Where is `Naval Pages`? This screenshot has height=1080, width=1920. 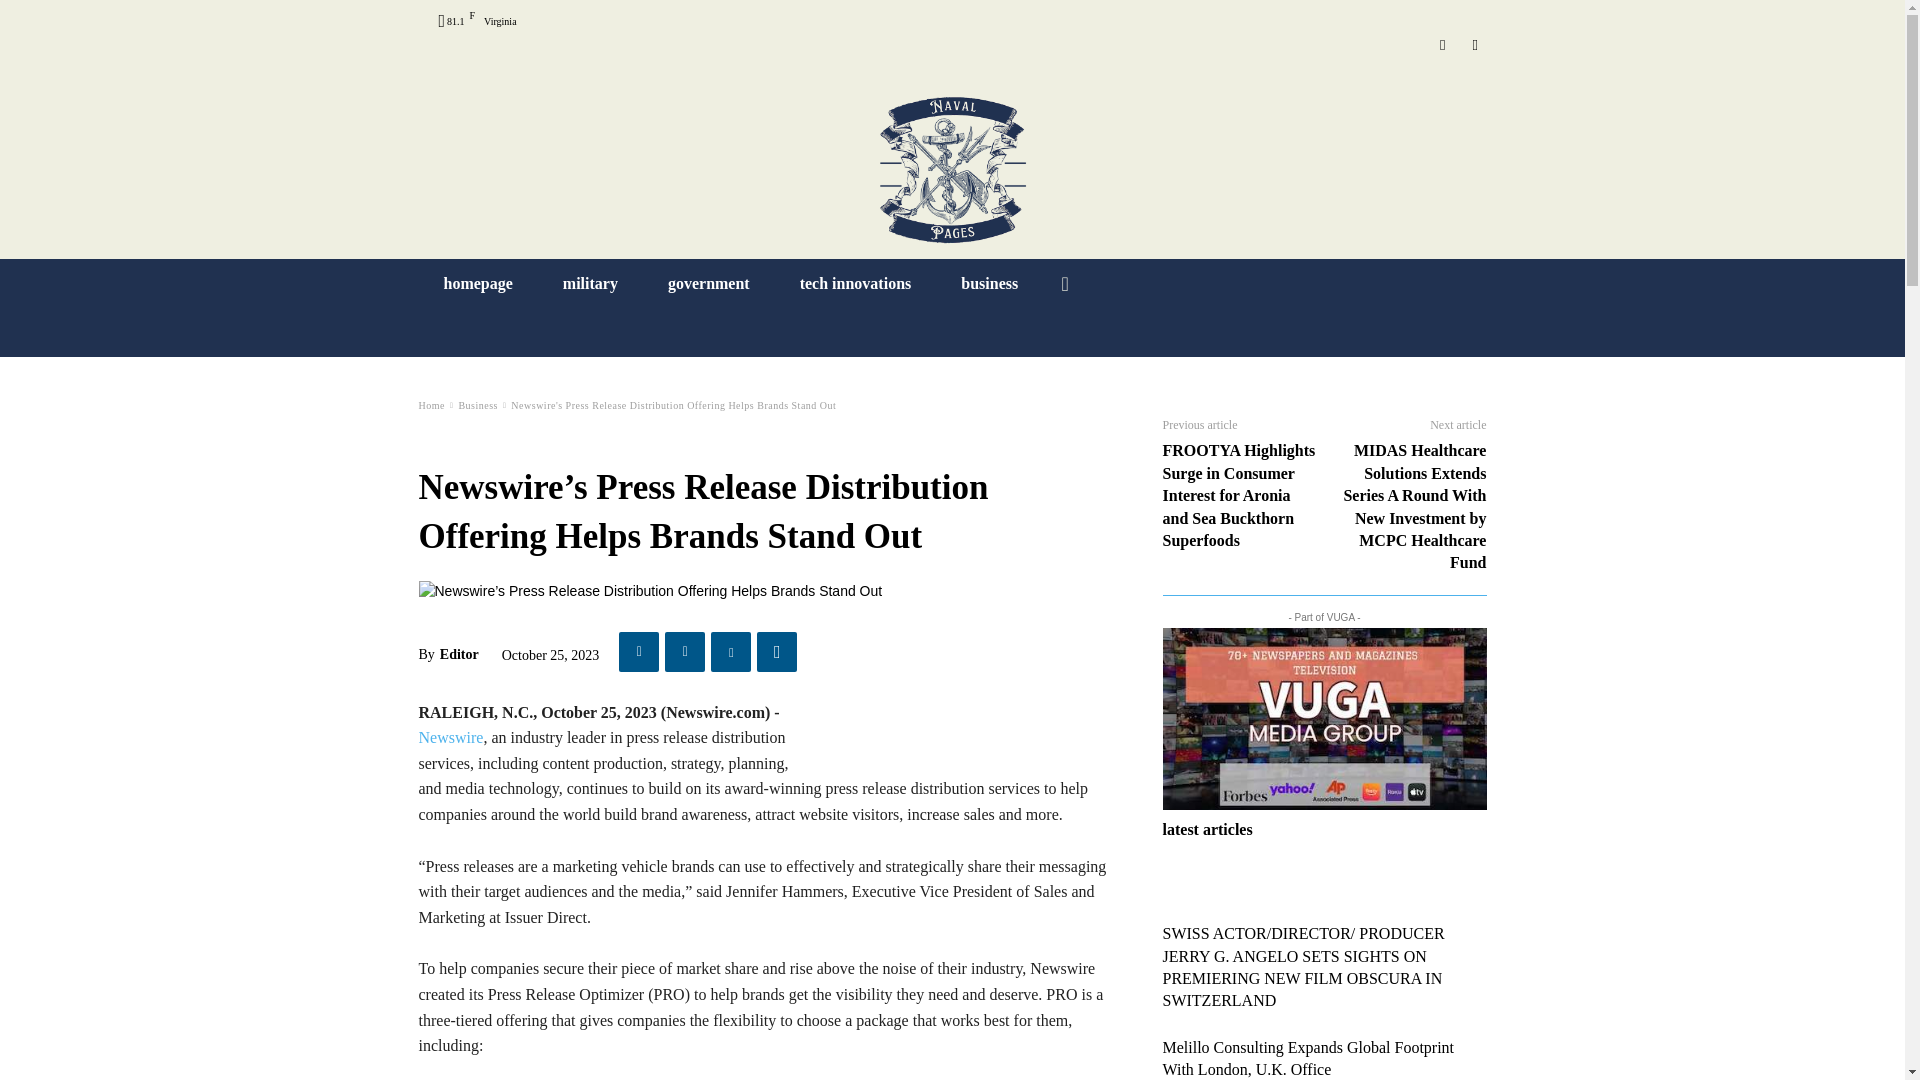
Naval Pages is located at coordinates (952, 170).